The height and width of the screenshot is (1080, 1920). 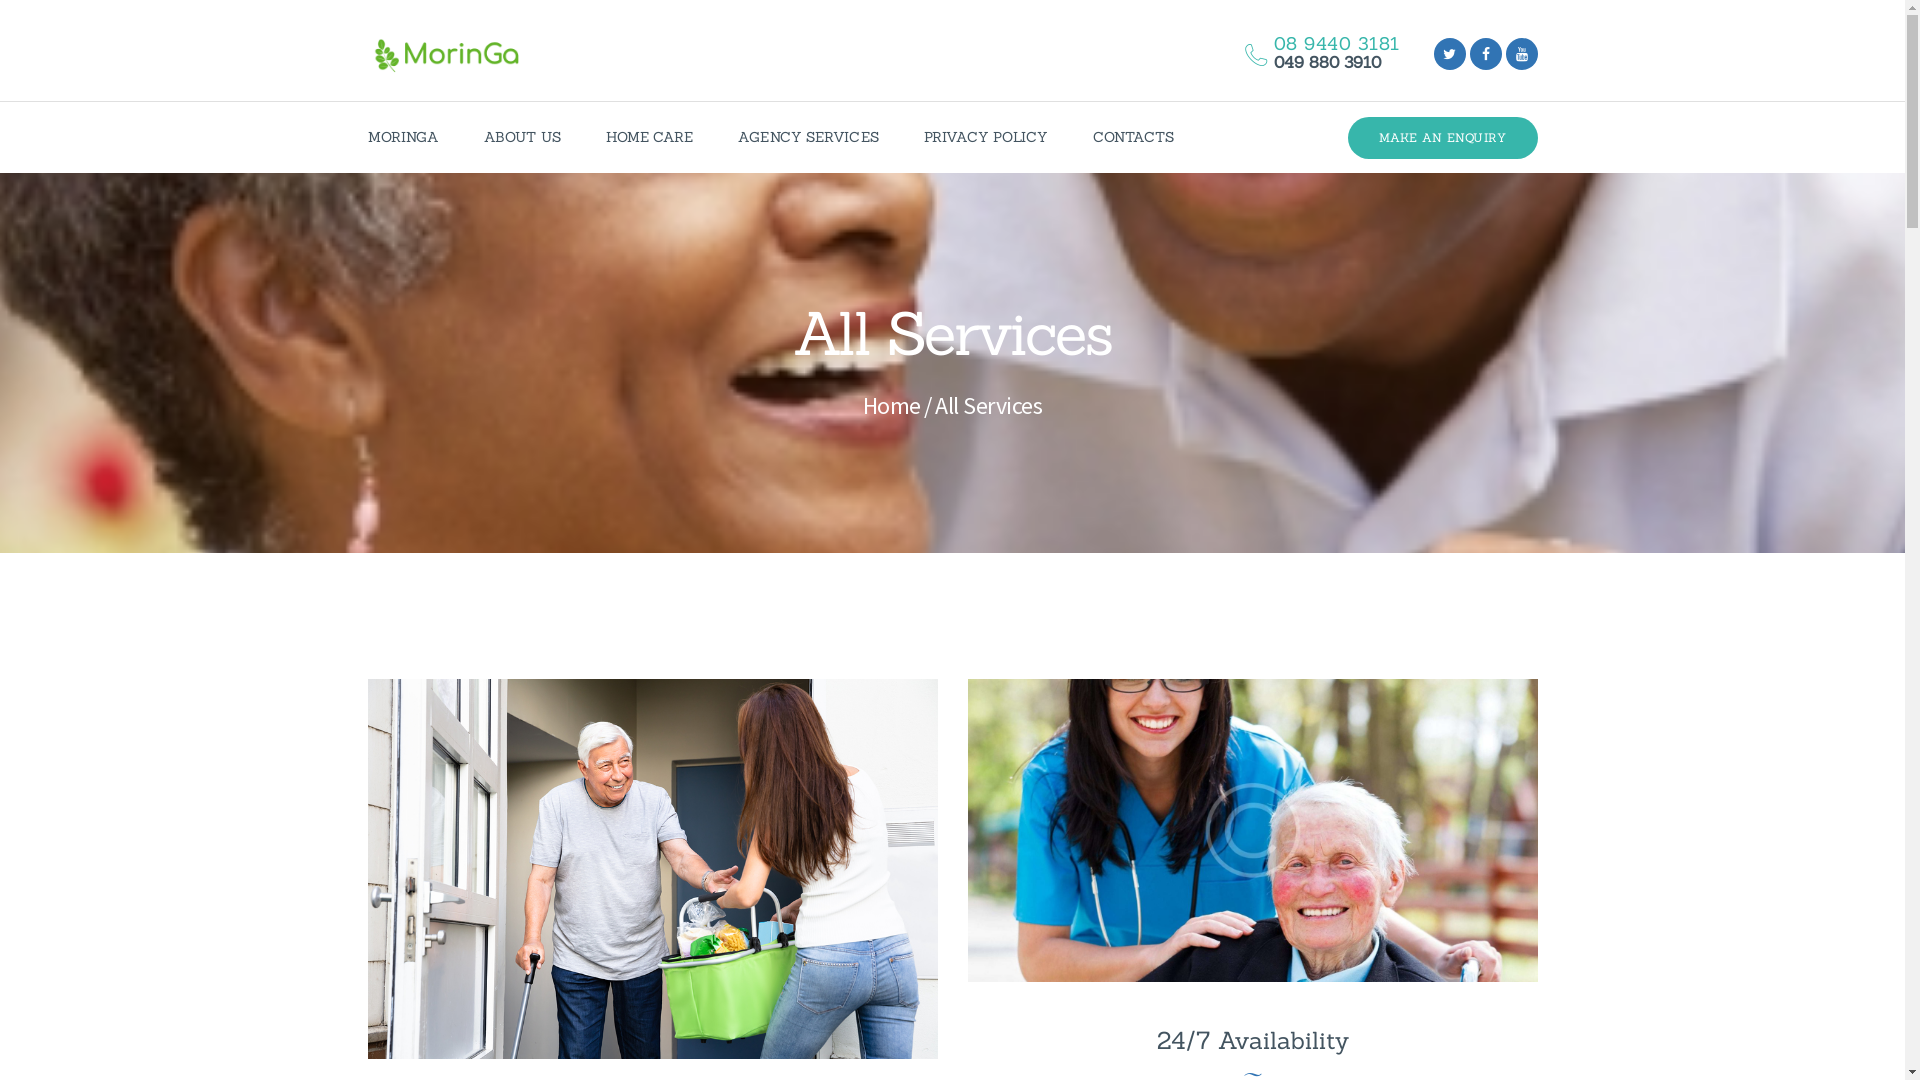 What do you see at coordinates (403, 138) in the screenshot?
I see `MORINGA` at bounding box center [403, 138].